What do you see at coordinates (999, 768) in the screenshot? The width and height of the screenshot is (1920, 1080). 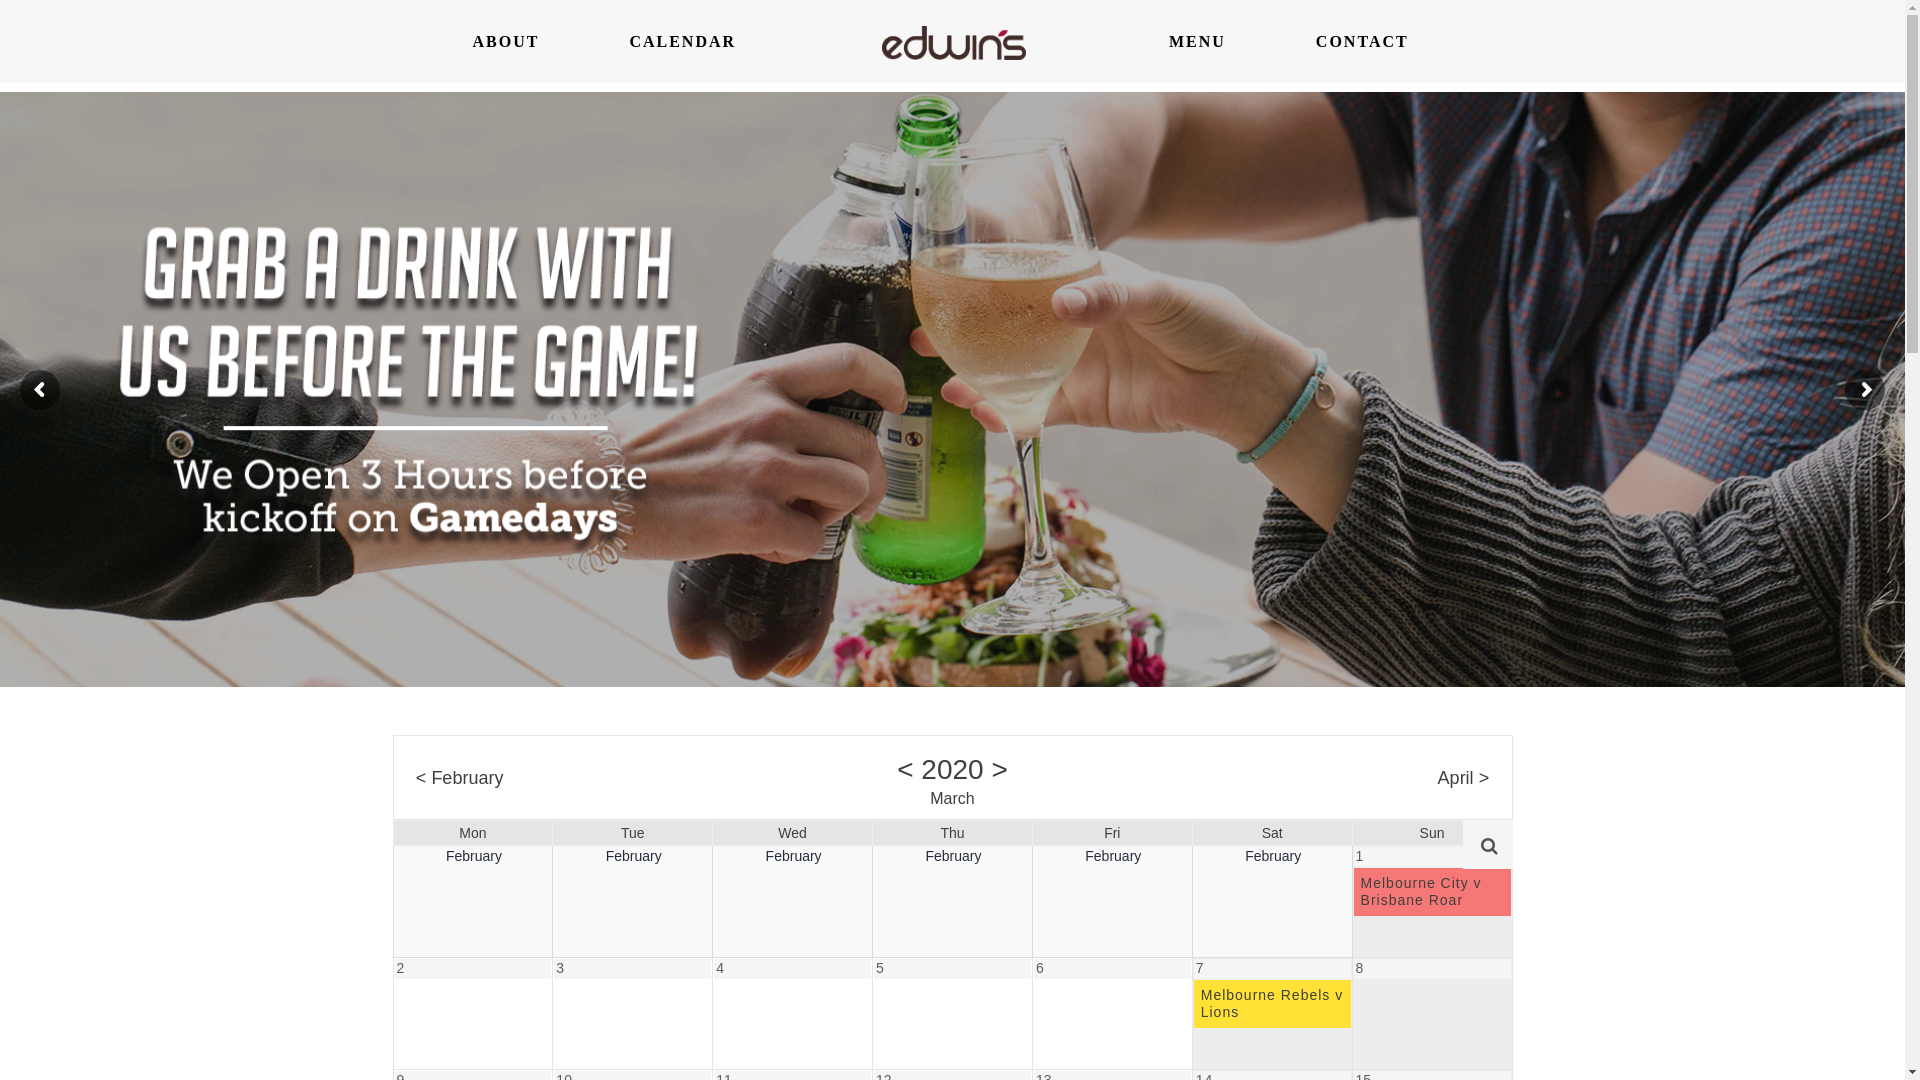 I see `>` at bounding box center [999, 768].